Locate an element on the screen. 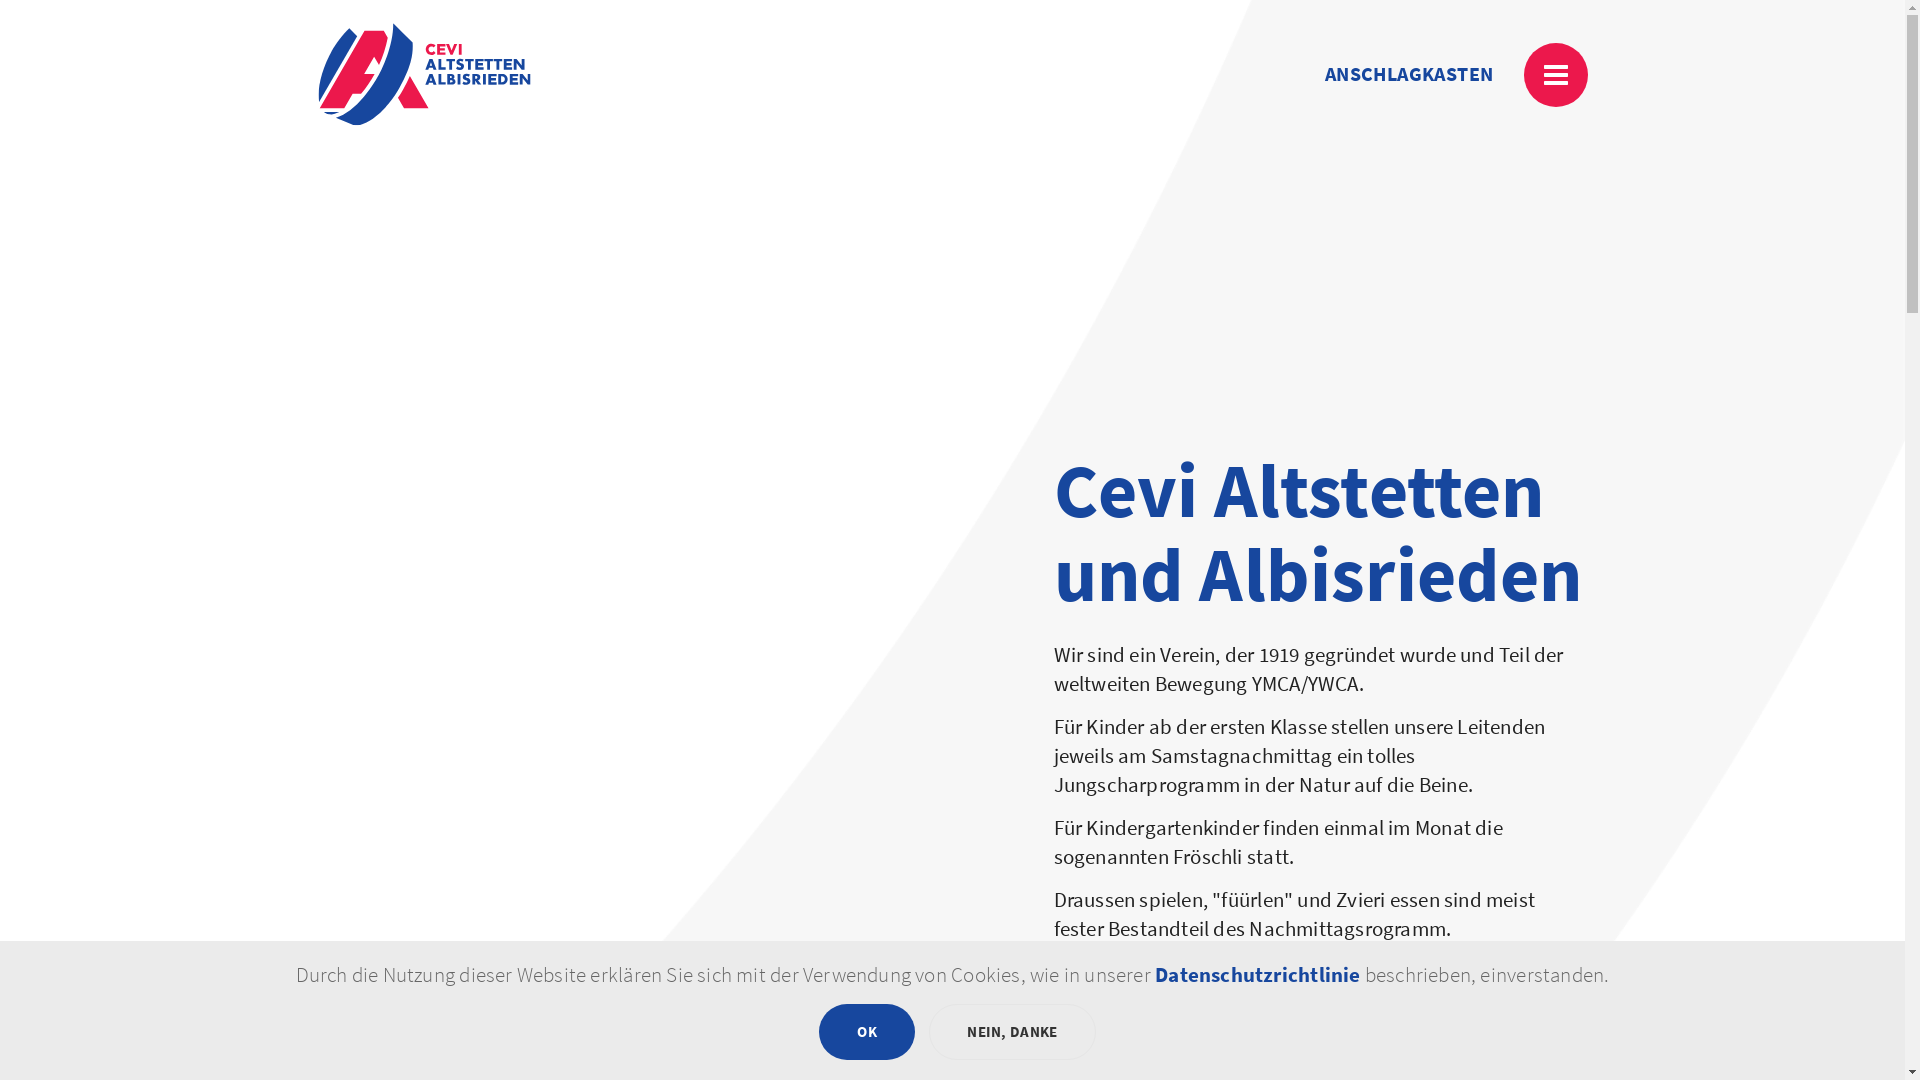  UNSER VEREIN is located at coordinates (1146, 1028).